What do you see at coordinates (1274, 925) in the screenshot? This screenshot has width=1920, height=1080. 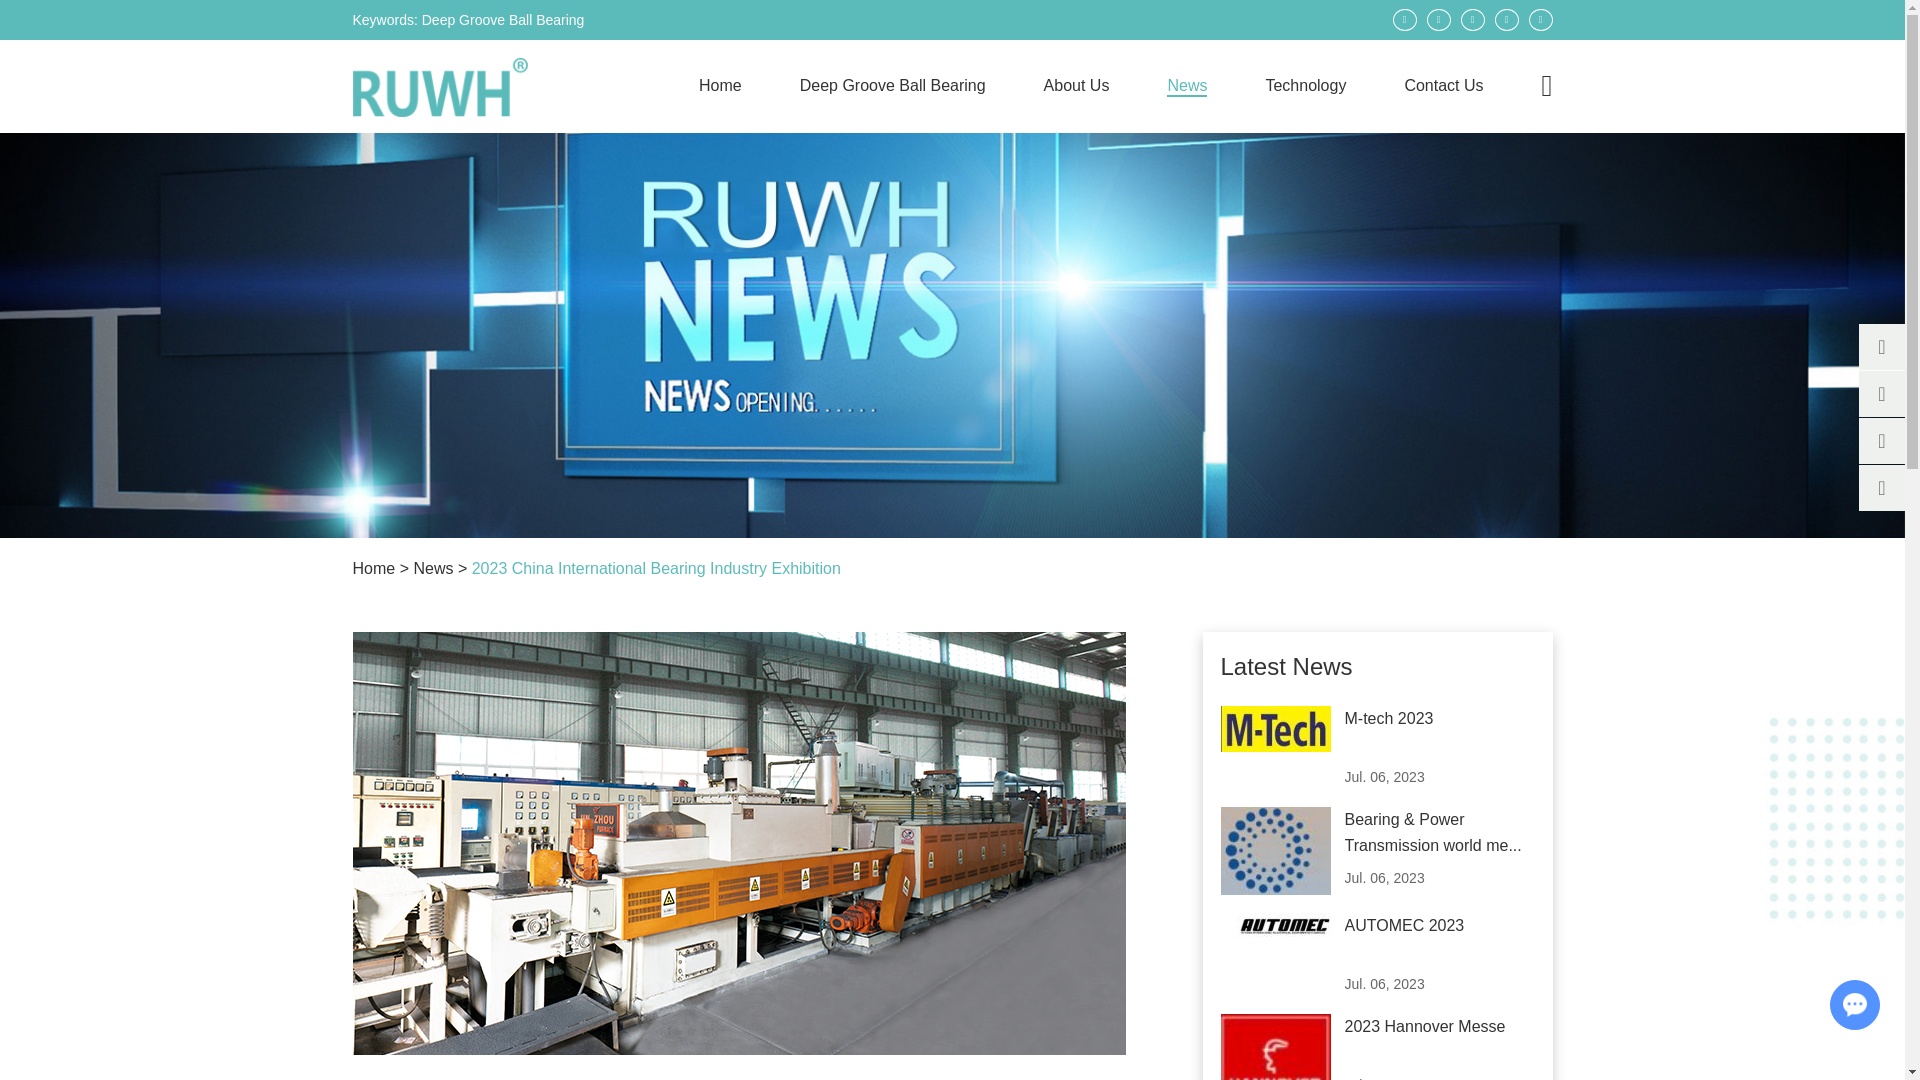 I see `AUTOMEC 2023` at bounding box center [1274, 925].